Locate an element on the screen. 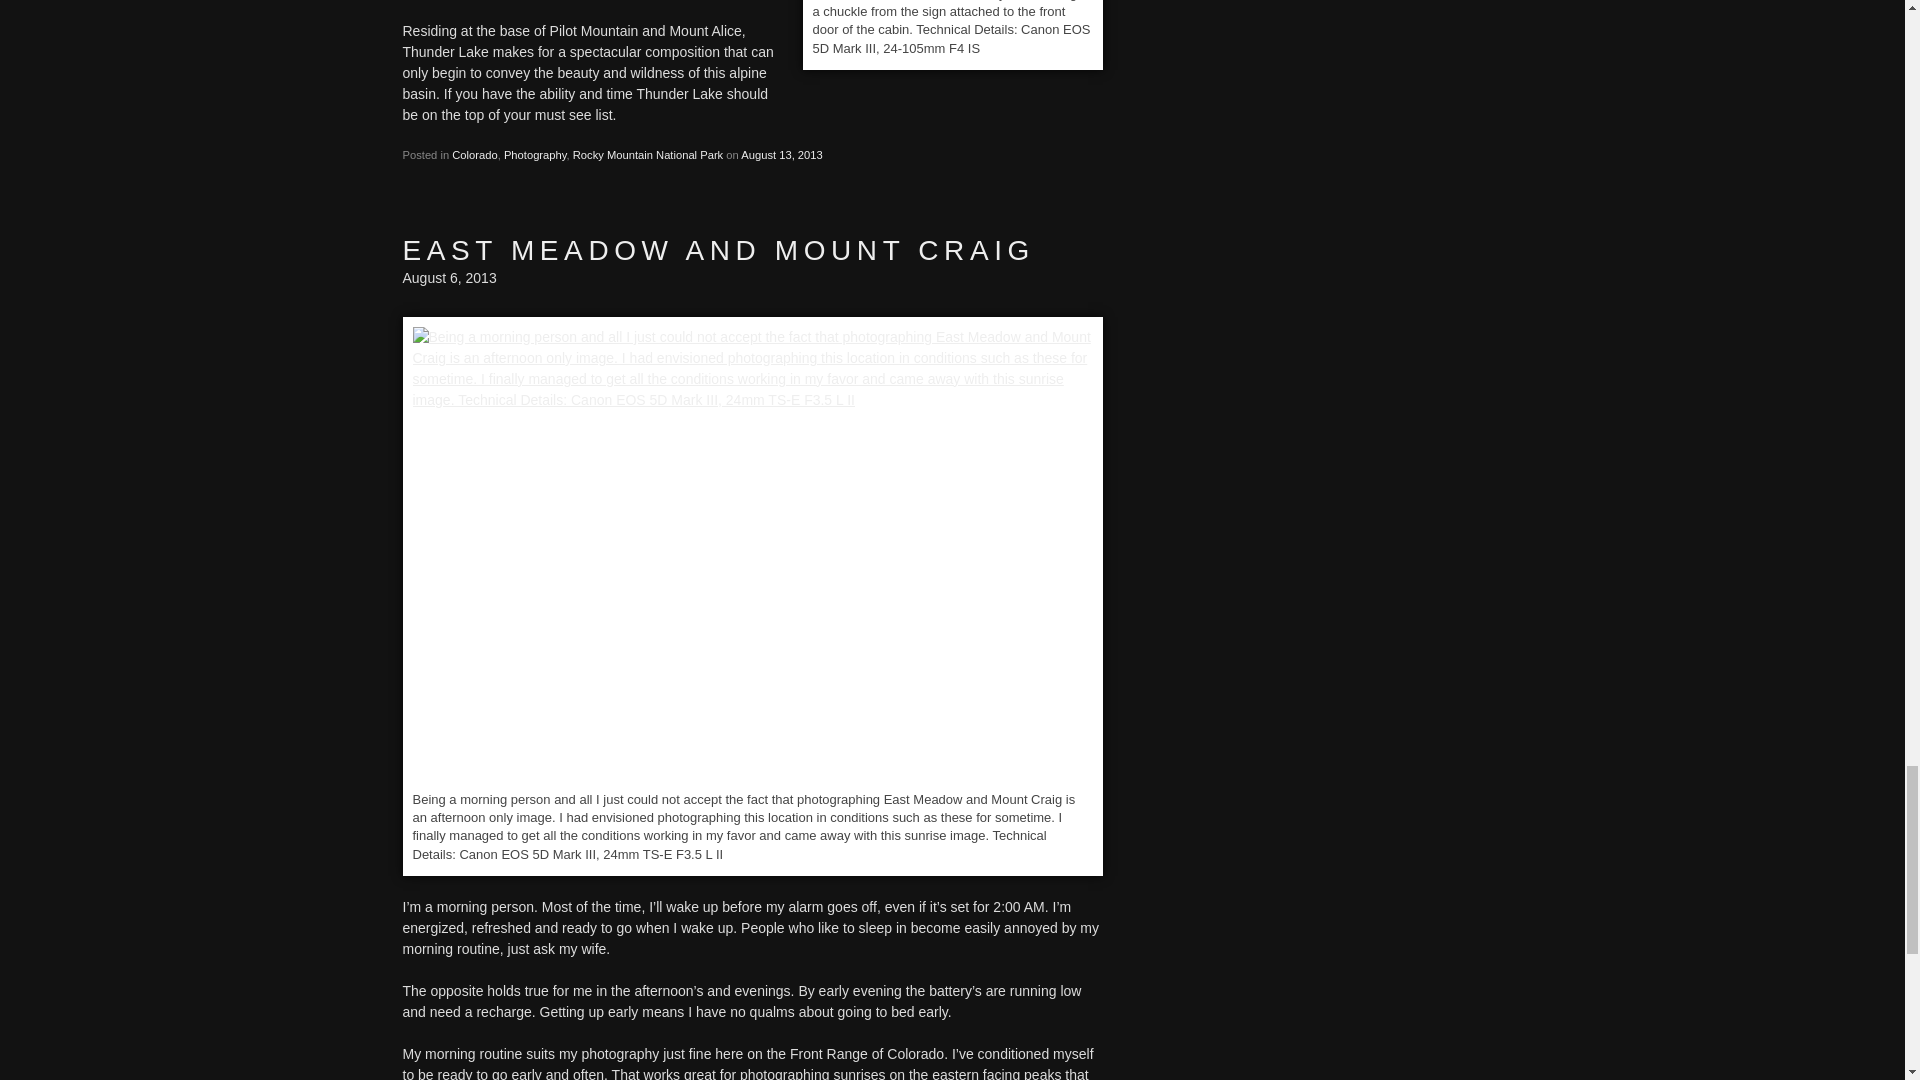  Colorado is located at coordinates (474, 154).